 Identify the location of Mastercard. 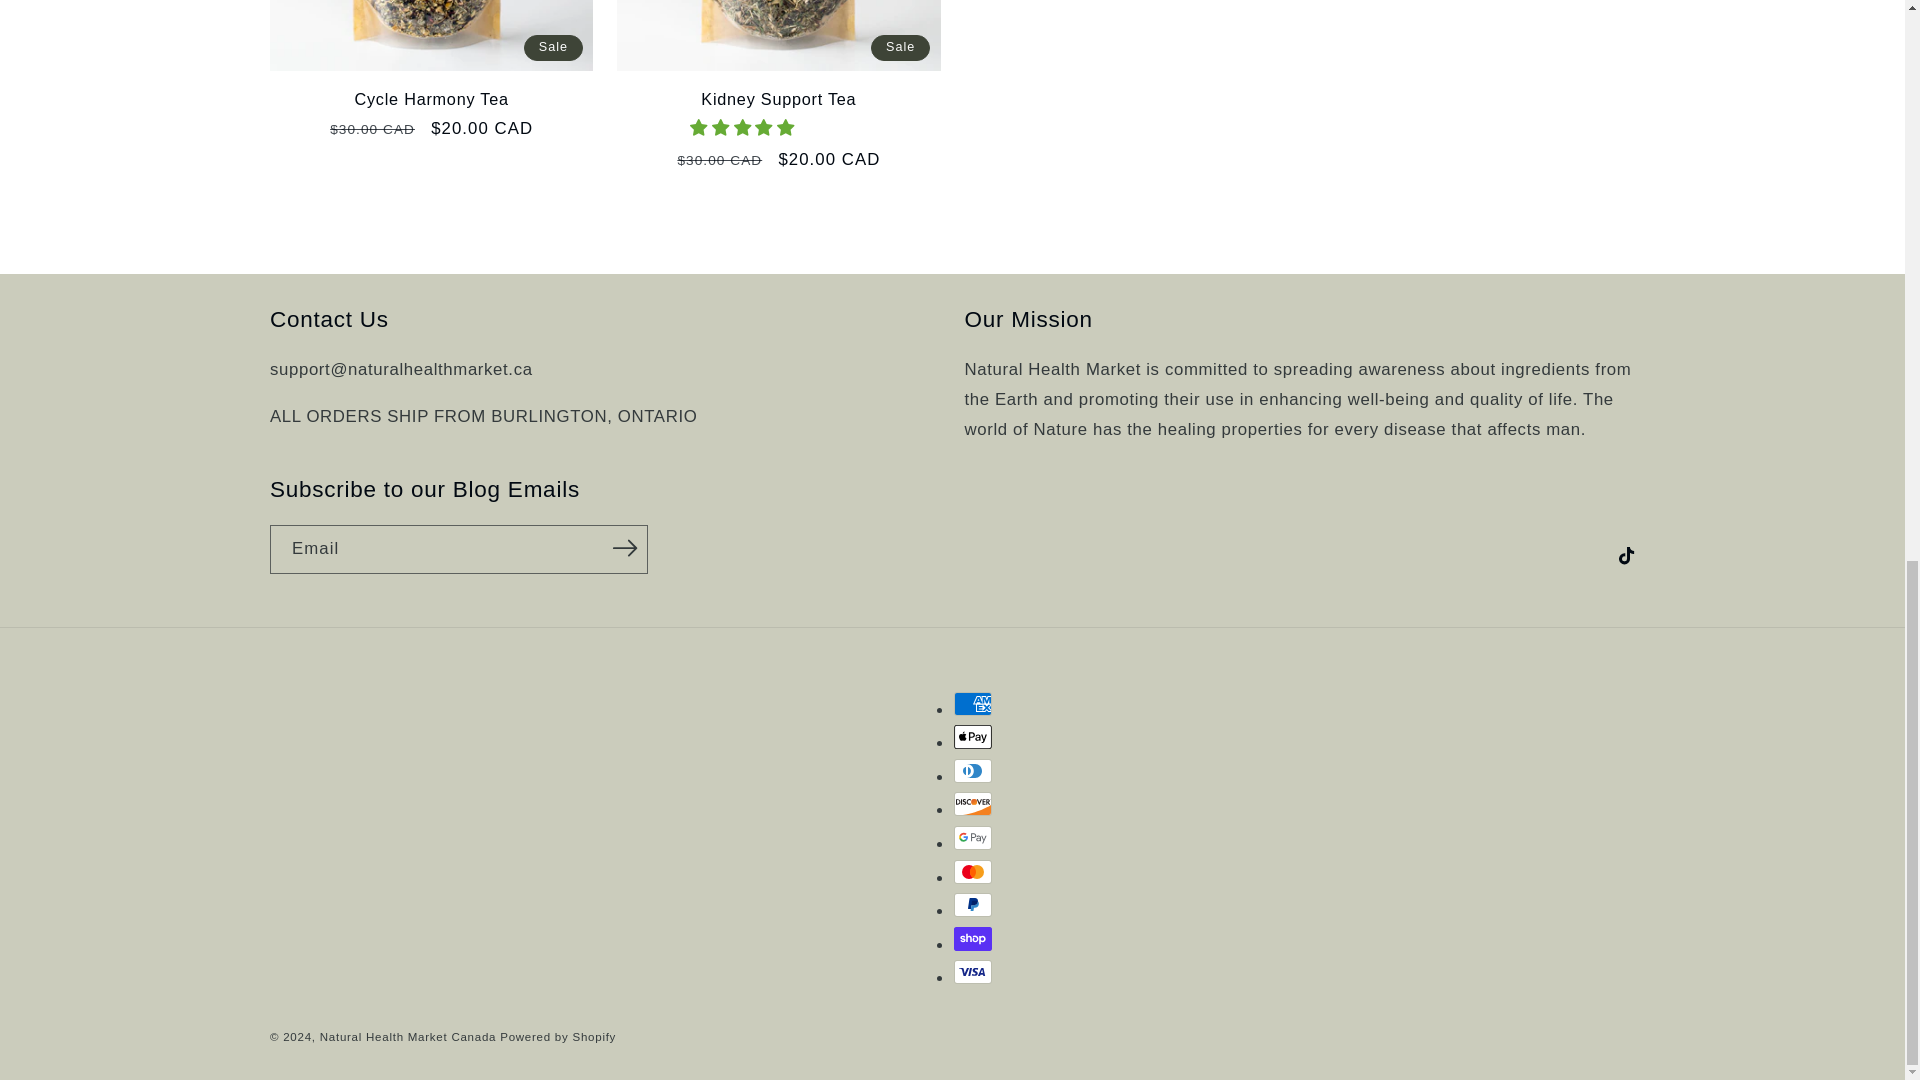
(973, 872).